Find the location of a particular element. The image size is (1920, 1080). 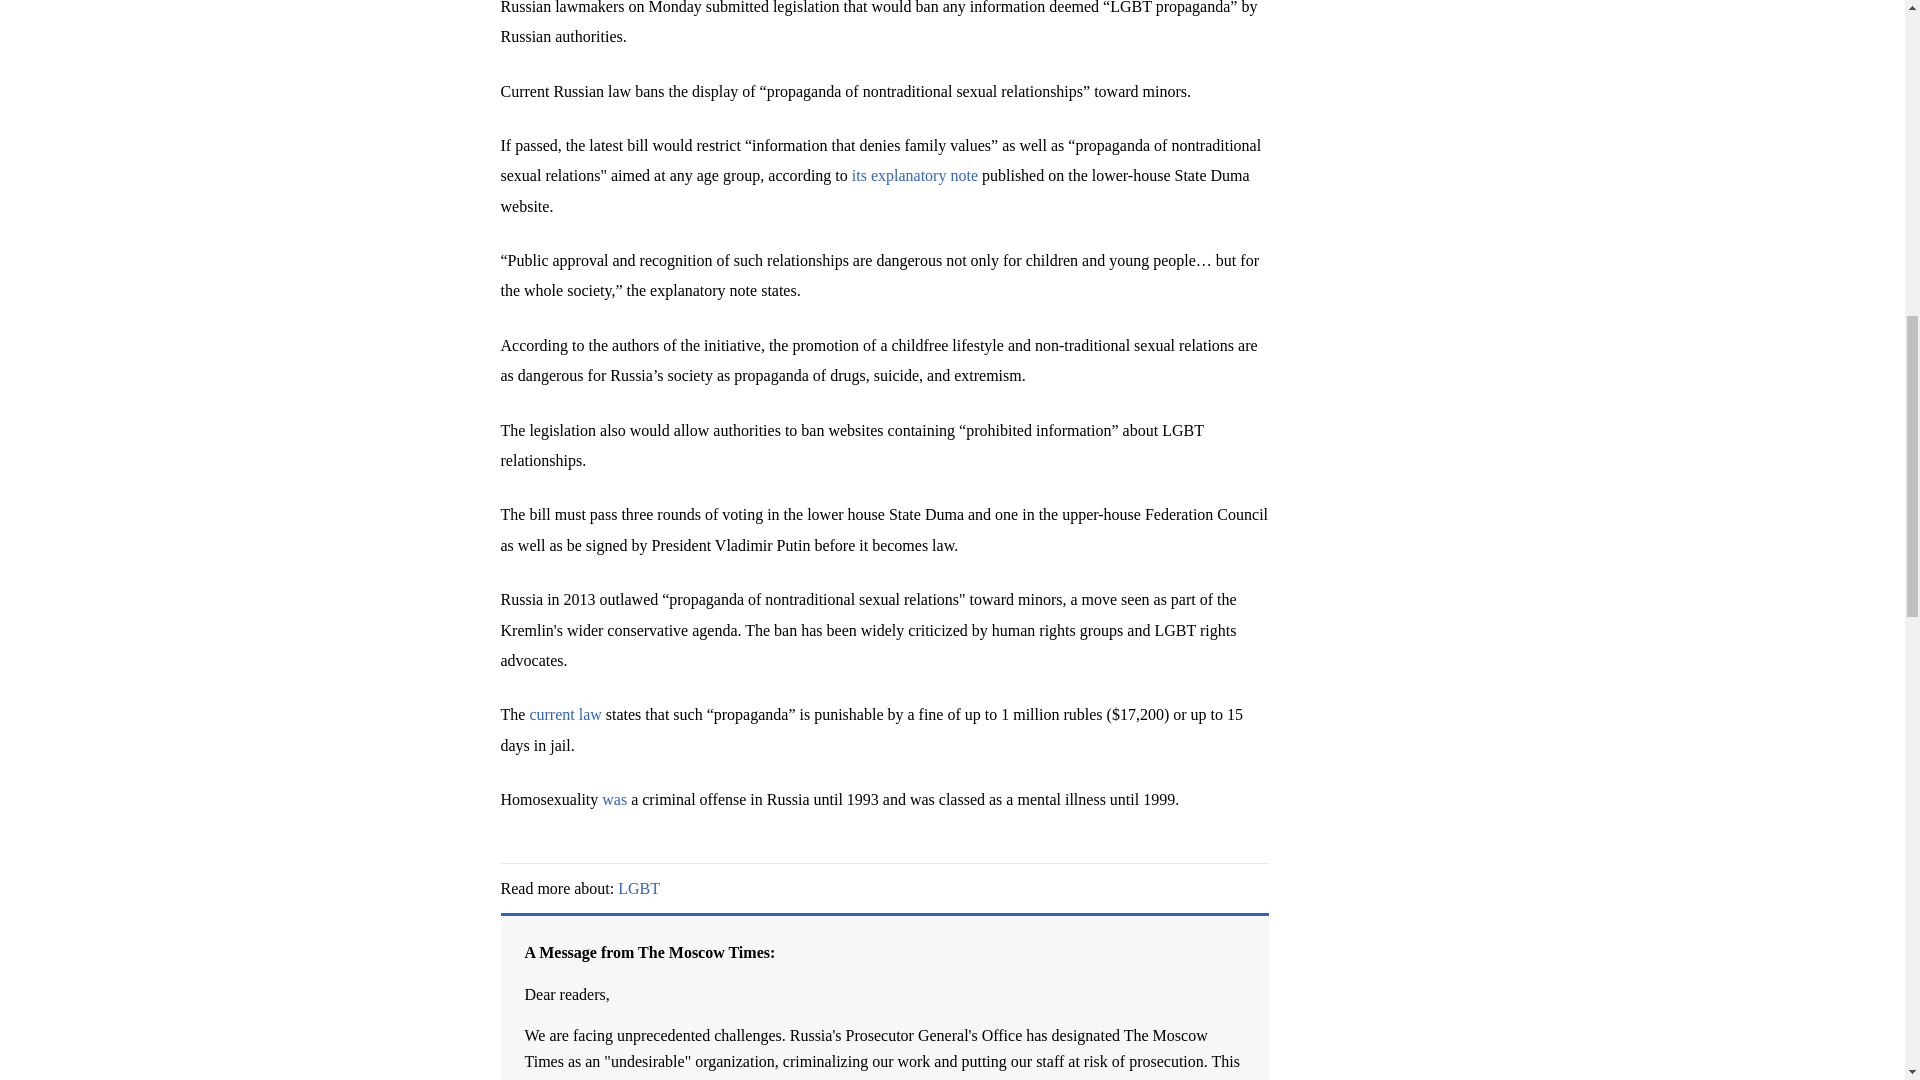

LGBT is located at coordinates (639, 888).